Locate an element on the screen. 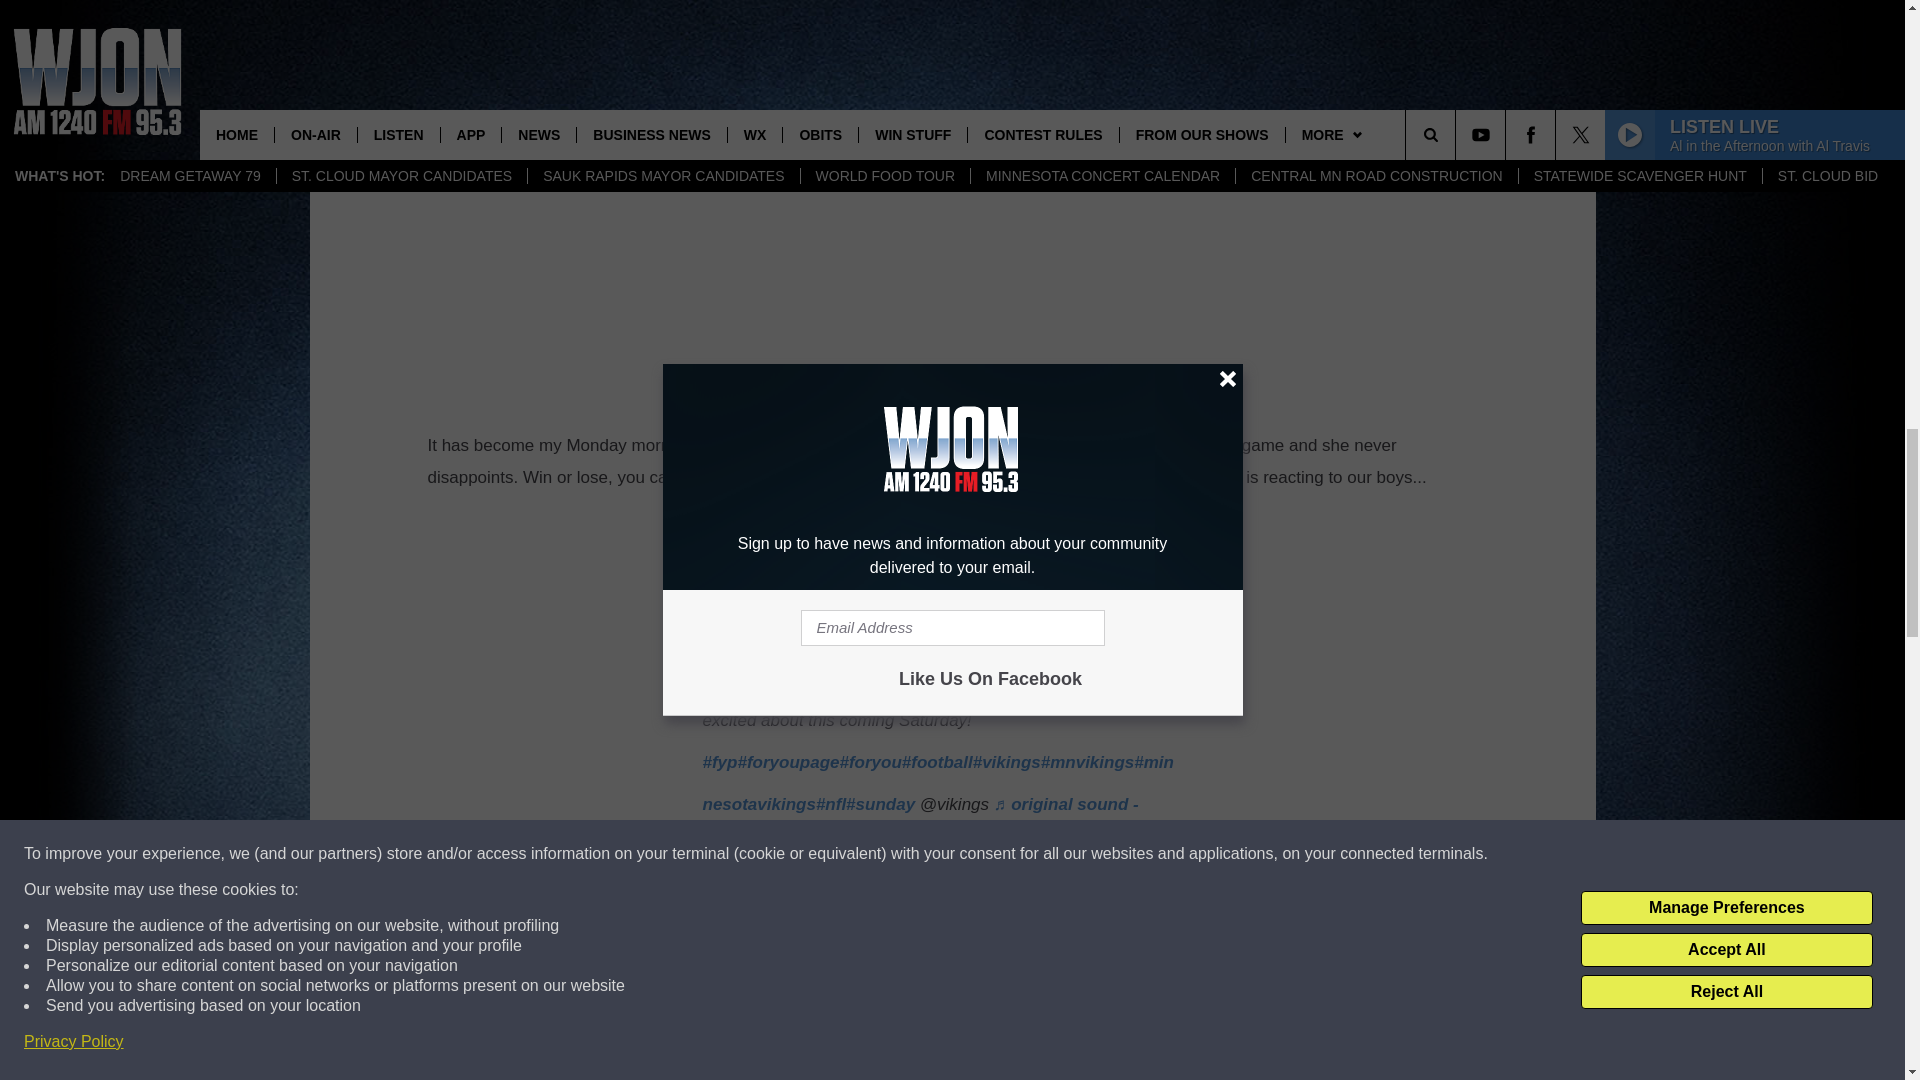  nfl is located at coordinates (831, 804).